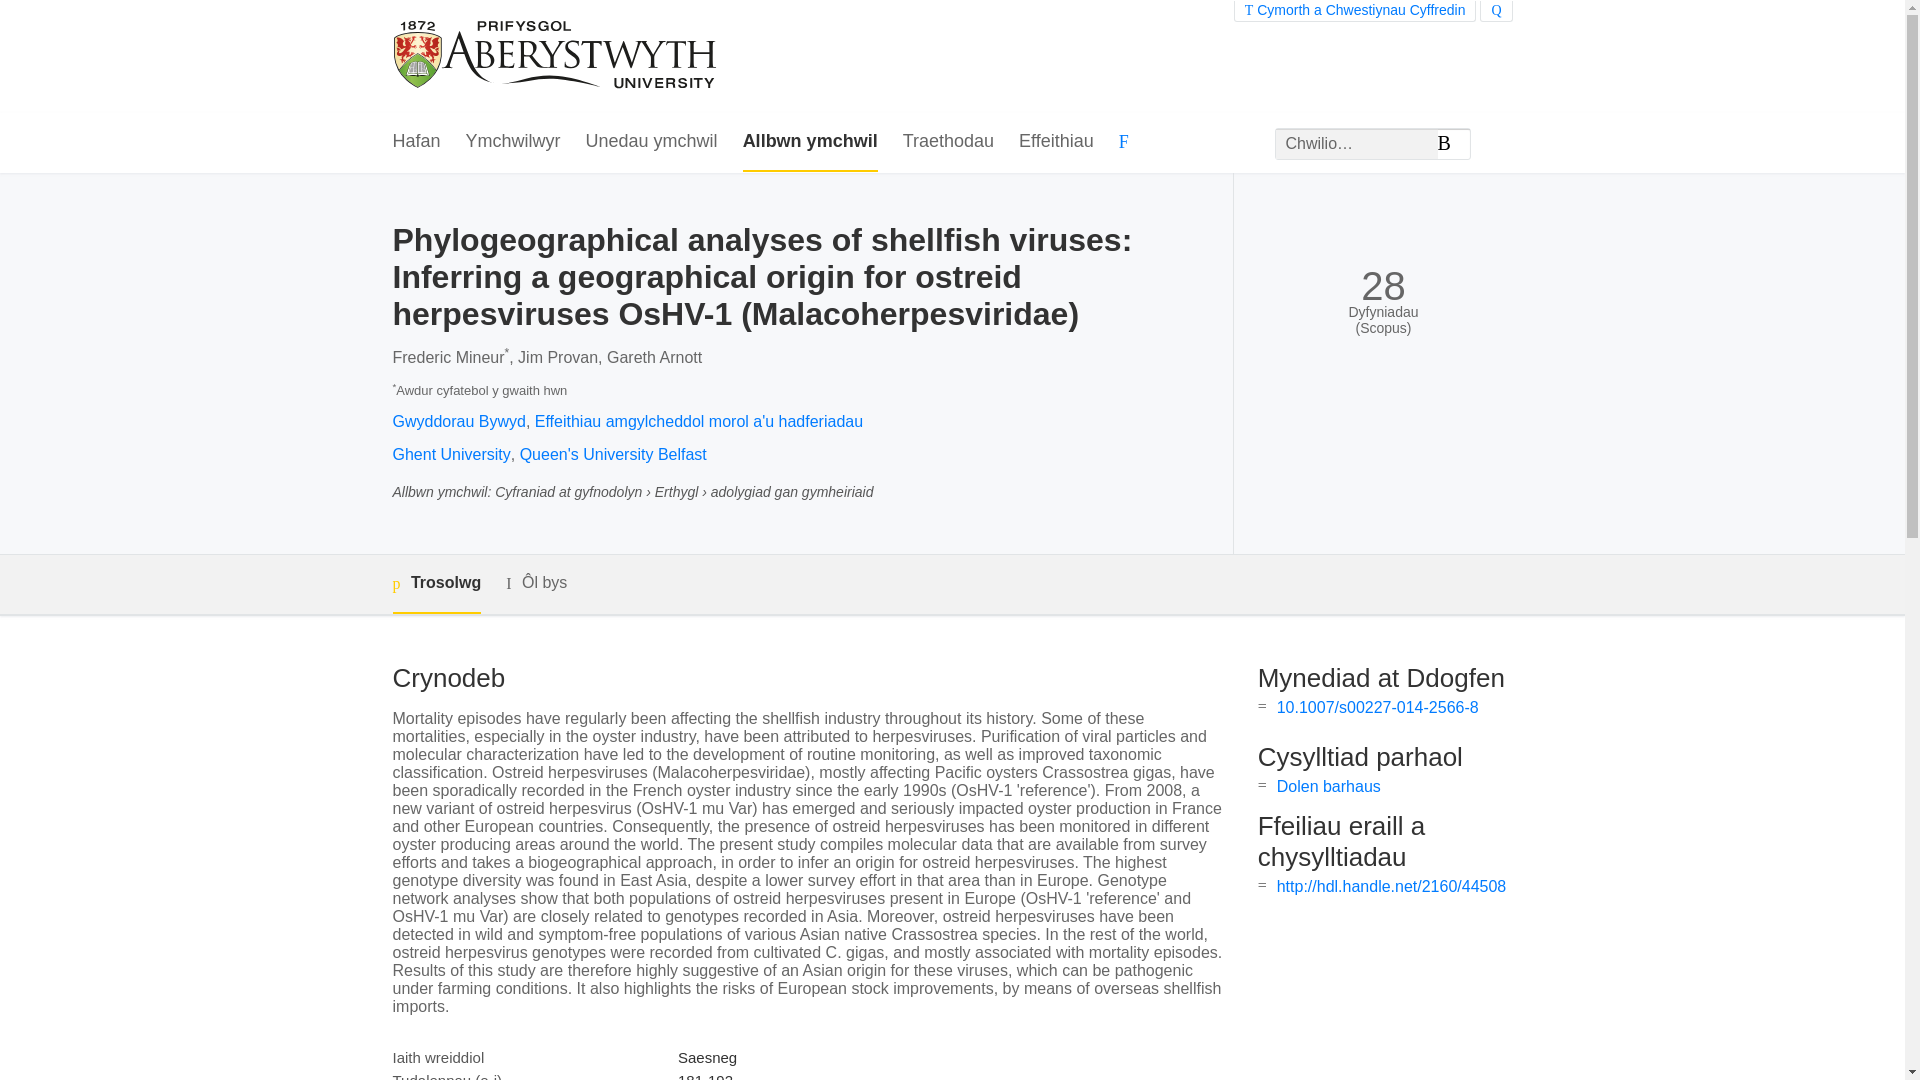 Image resolution: width=1920 pixels, height=1080 pixels. I want to click on Effeithiau amgylcheddol morol a'u hadferiadau, so click(698, 420).